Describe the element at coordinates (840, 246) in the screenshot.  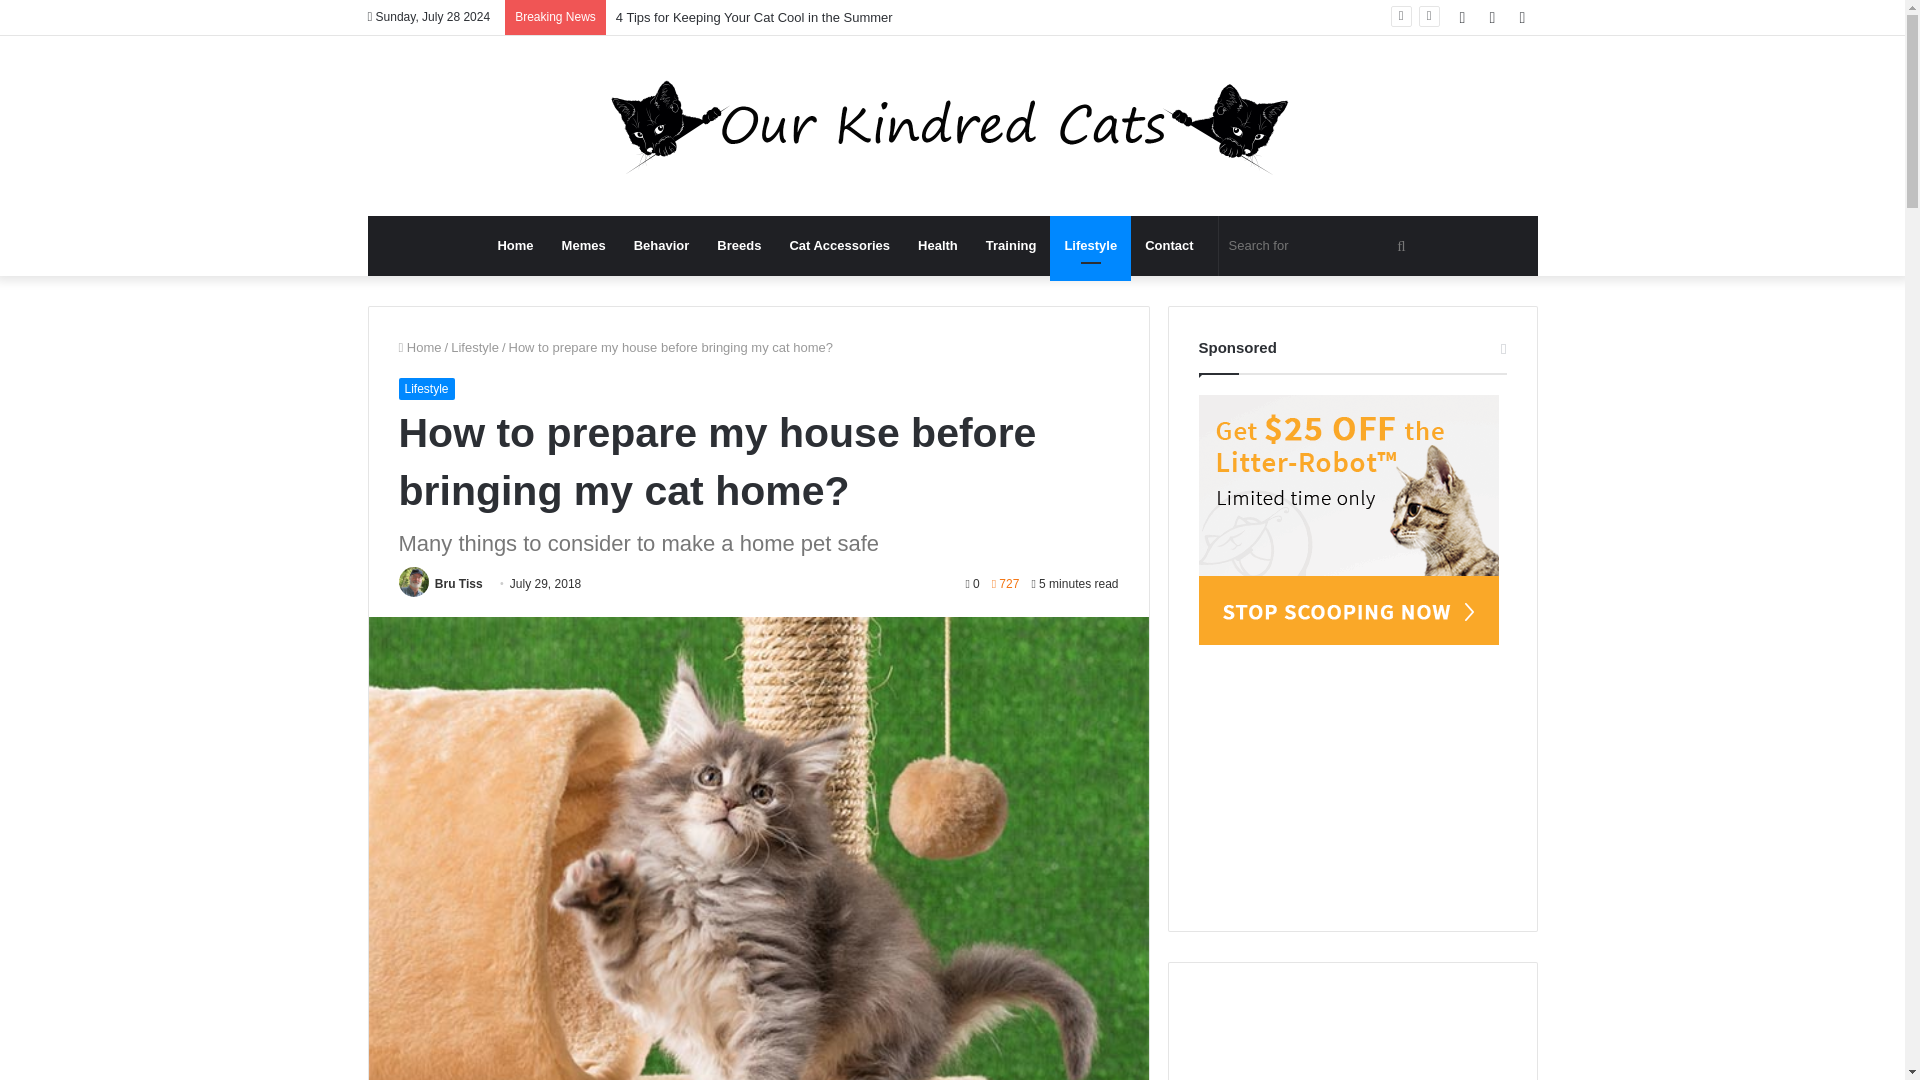
I see `Cat Accessories` at that location.